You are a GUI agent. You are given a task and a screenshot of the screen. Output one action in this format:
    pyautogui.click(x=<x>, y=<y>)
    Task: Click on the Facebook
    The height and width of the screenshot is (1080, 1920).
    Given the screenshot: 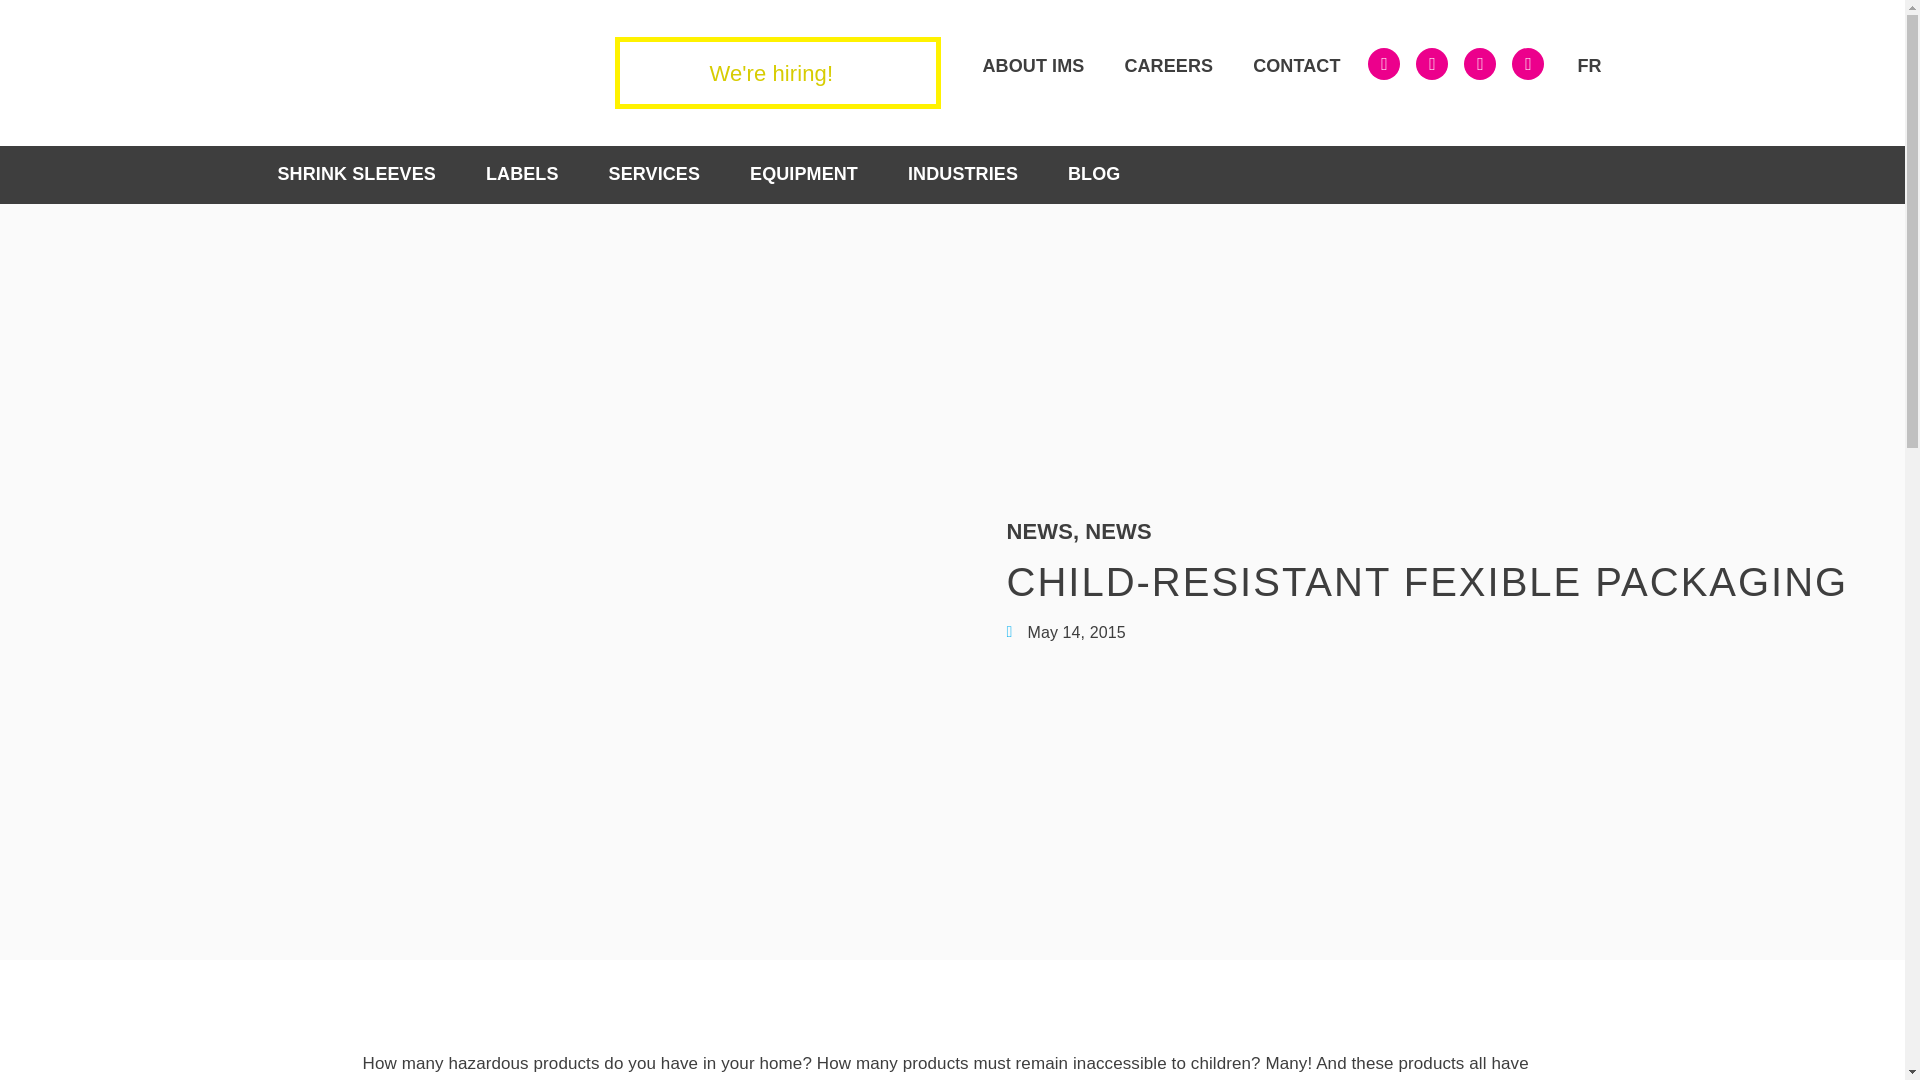 What is the action you would take?
    pyautogui.click(x=1432, y=63)
    